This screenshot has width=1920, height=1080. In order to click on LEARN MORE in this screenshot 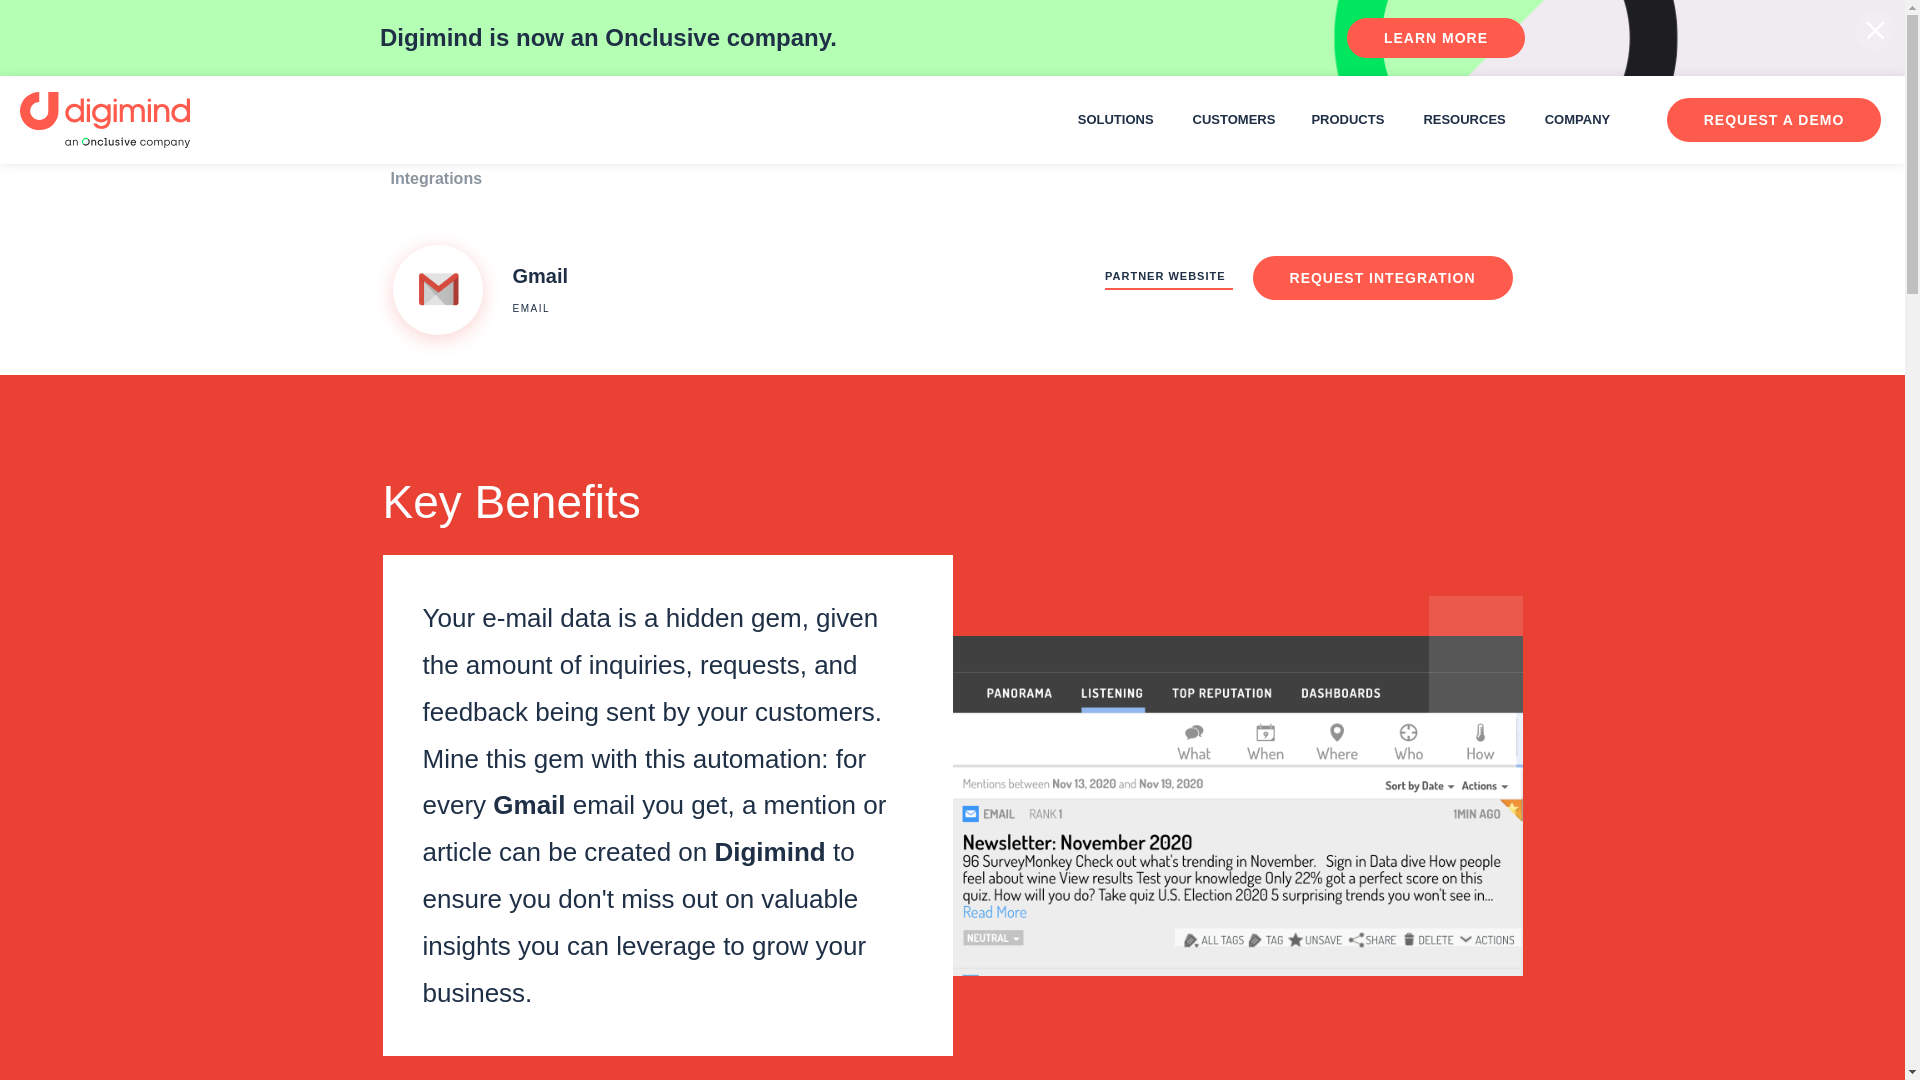, I will do `click(1436, 38)`.